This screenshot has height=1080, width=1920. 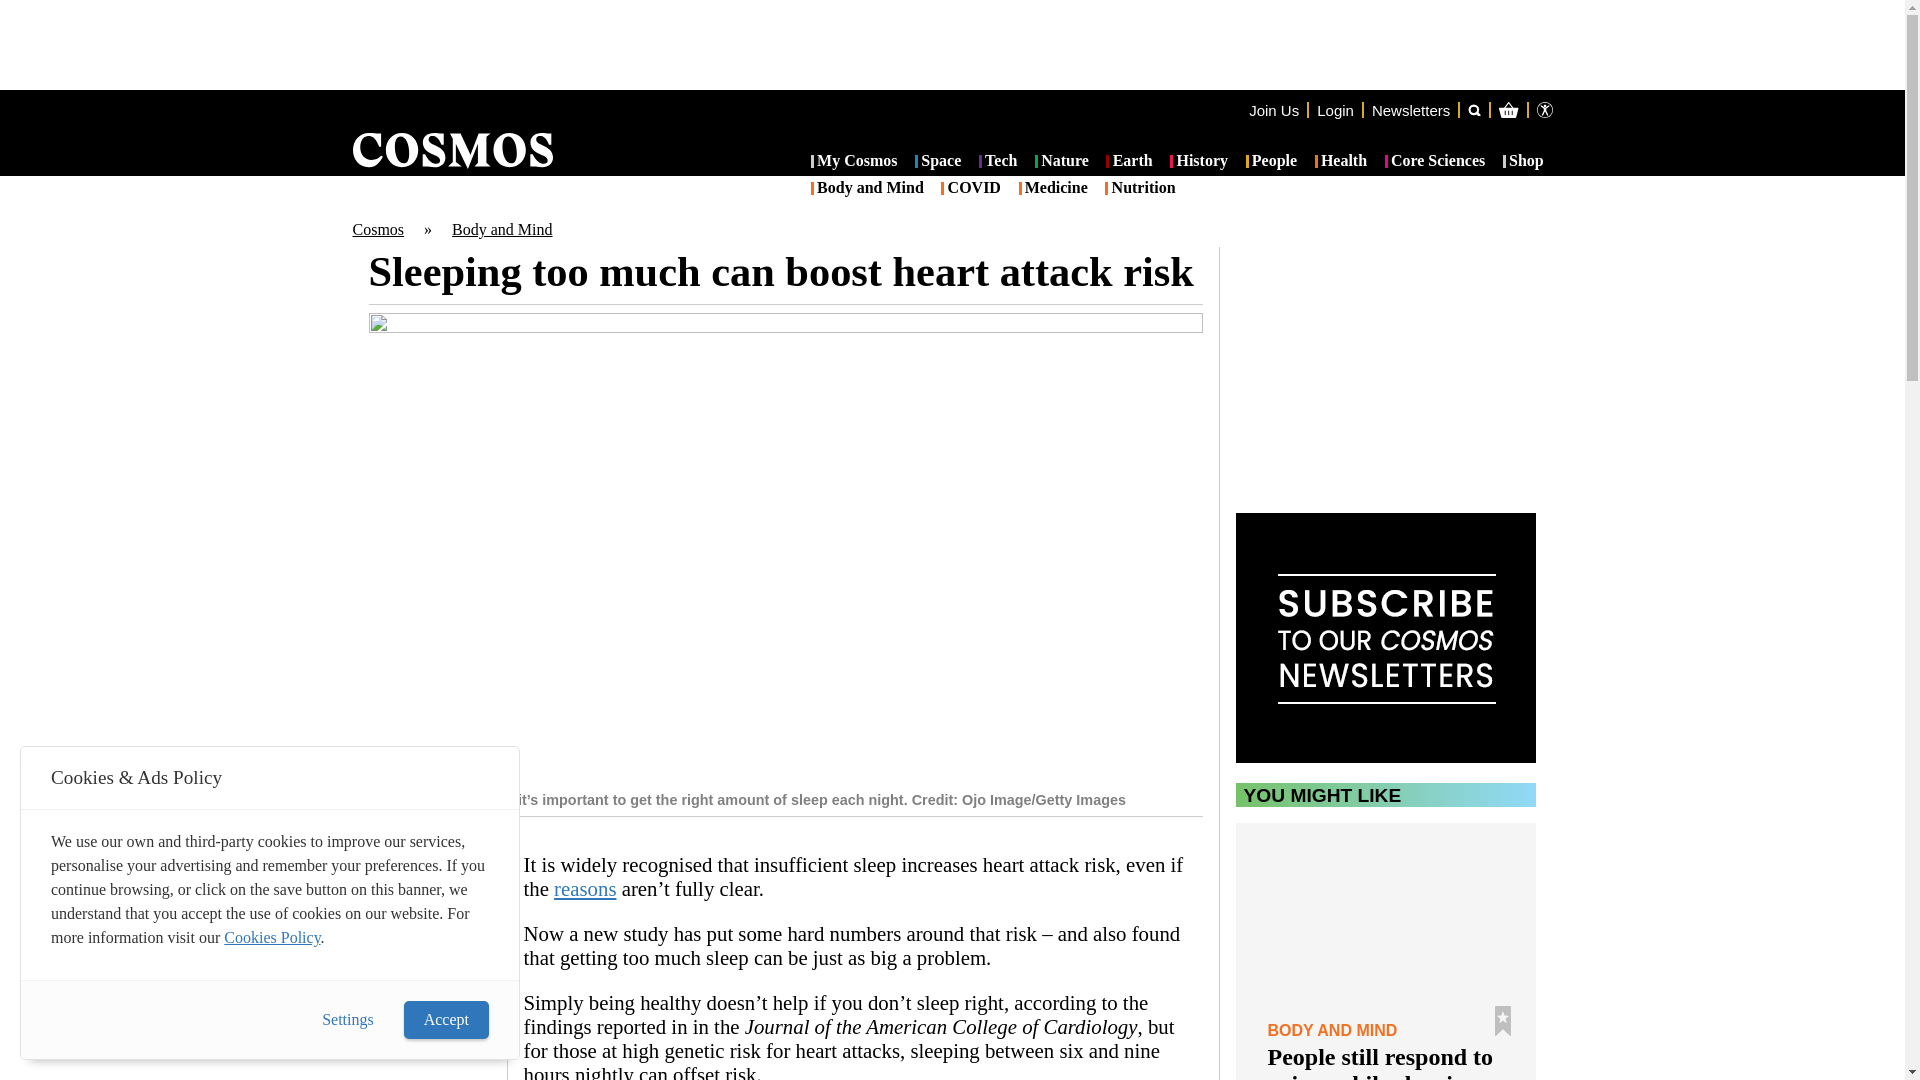 What do you see at coordinates (436, 922) in the screenshot?
I see `Nick Carne` at bounding box center [436, 922].